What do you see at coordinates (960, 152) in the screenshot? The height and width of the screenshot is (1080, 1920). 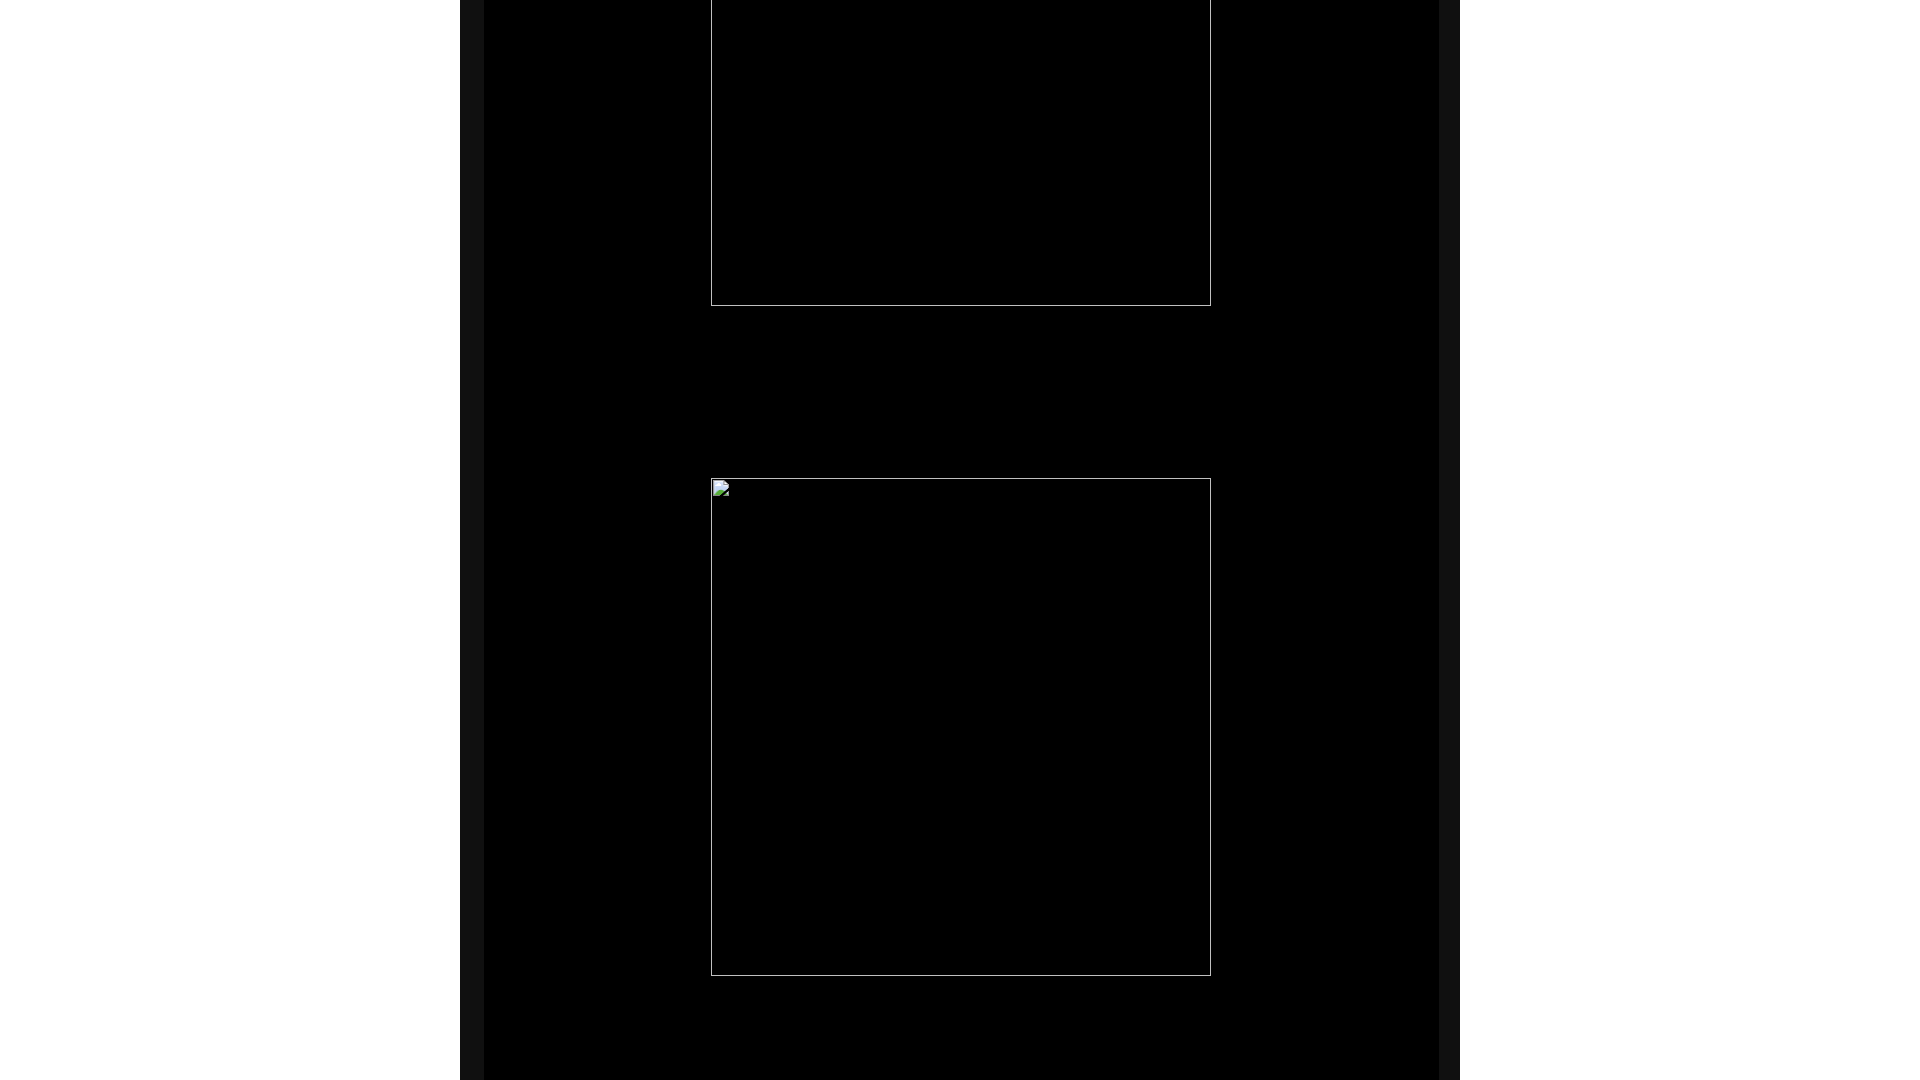 I see `YP01-cr` at bounding box center [960, 152].